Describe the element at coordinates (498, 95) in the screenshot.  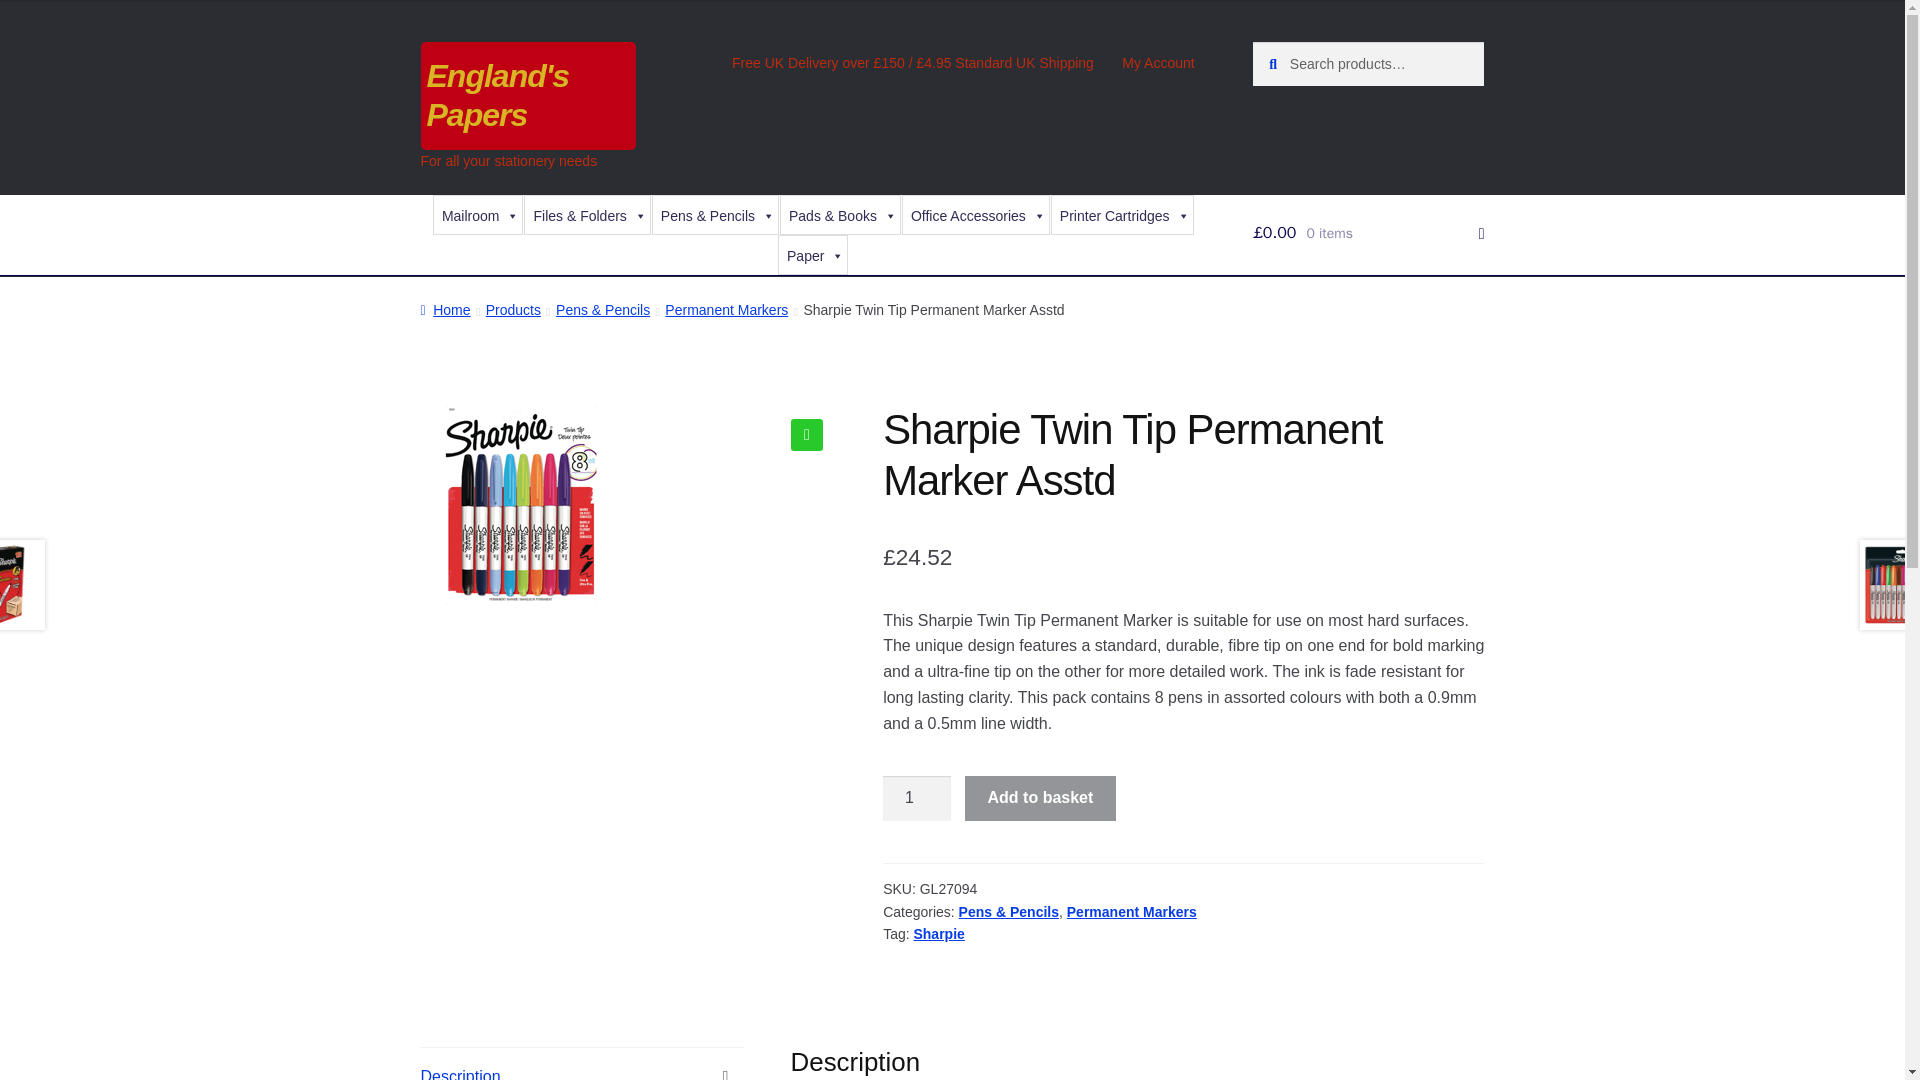
I see `England's Papers` at that location.